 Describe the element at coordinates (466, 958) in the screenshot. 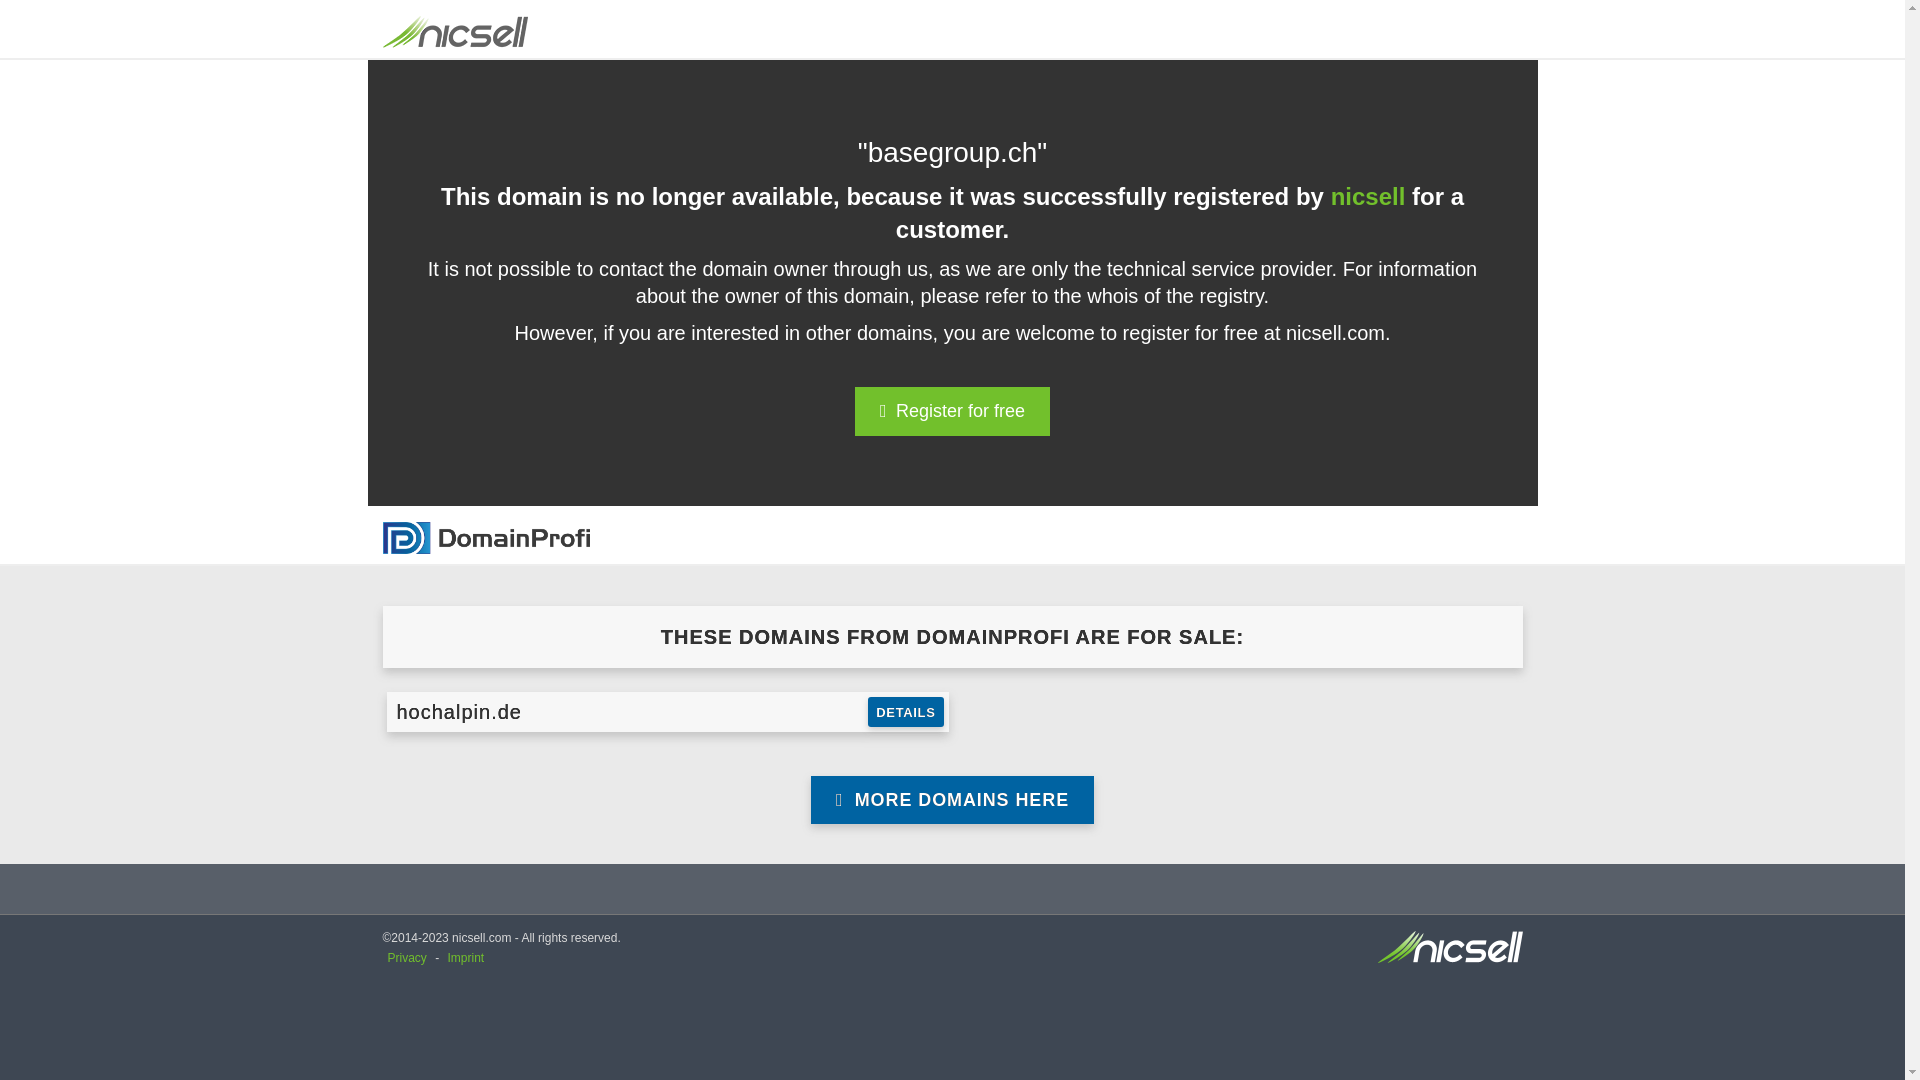

I see `Imprint` at that location.